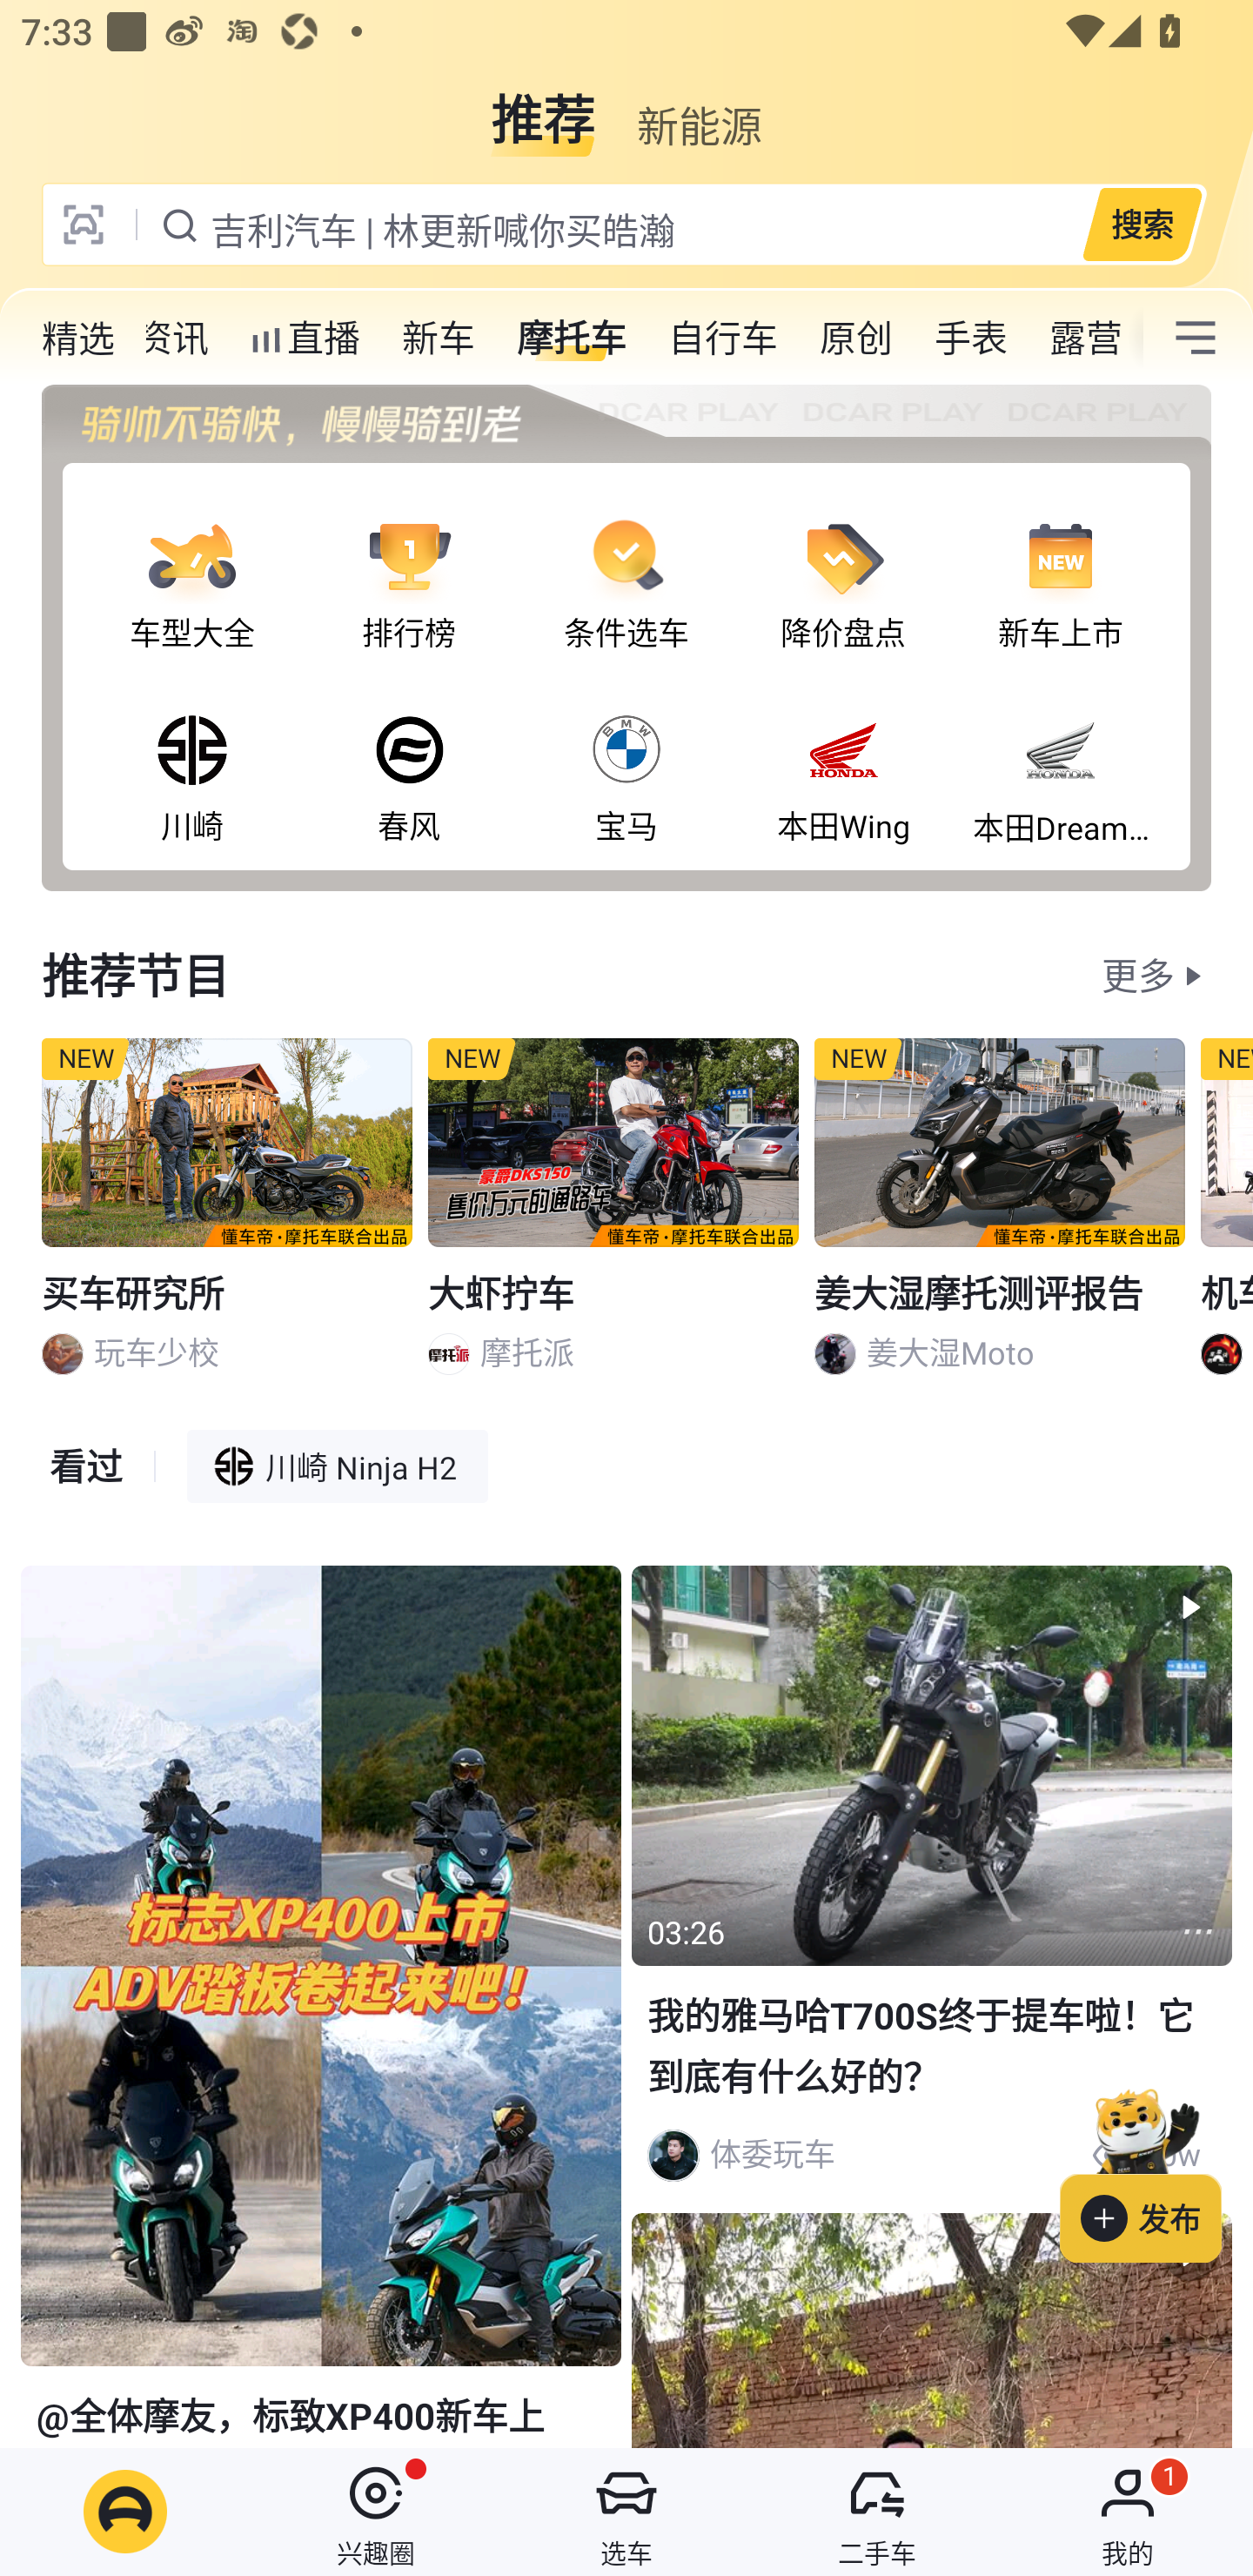 The width and height of the screenshot is (1253, 2576). I want to click on 川崎 Ninja H2, so click(338, 1466).